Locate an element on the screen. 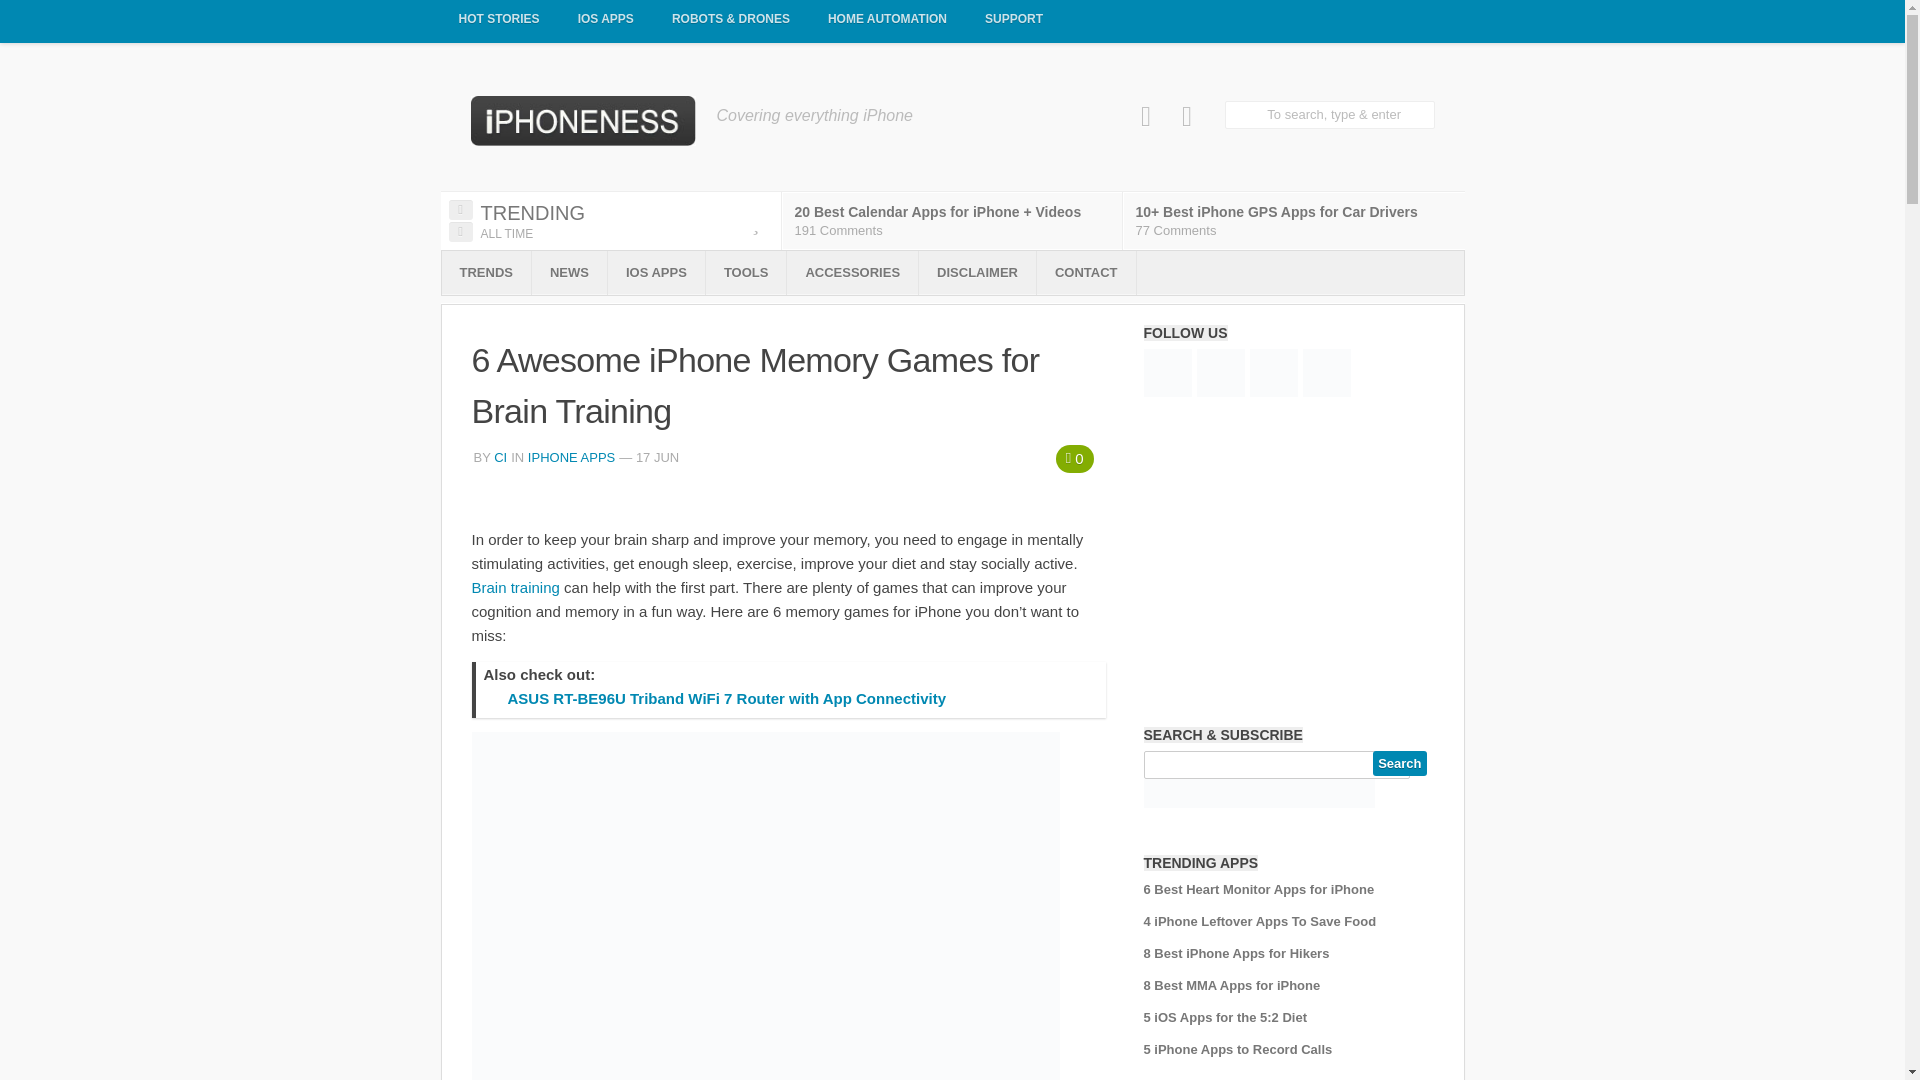  SUPPORT is located at coordinates (1014, 22).